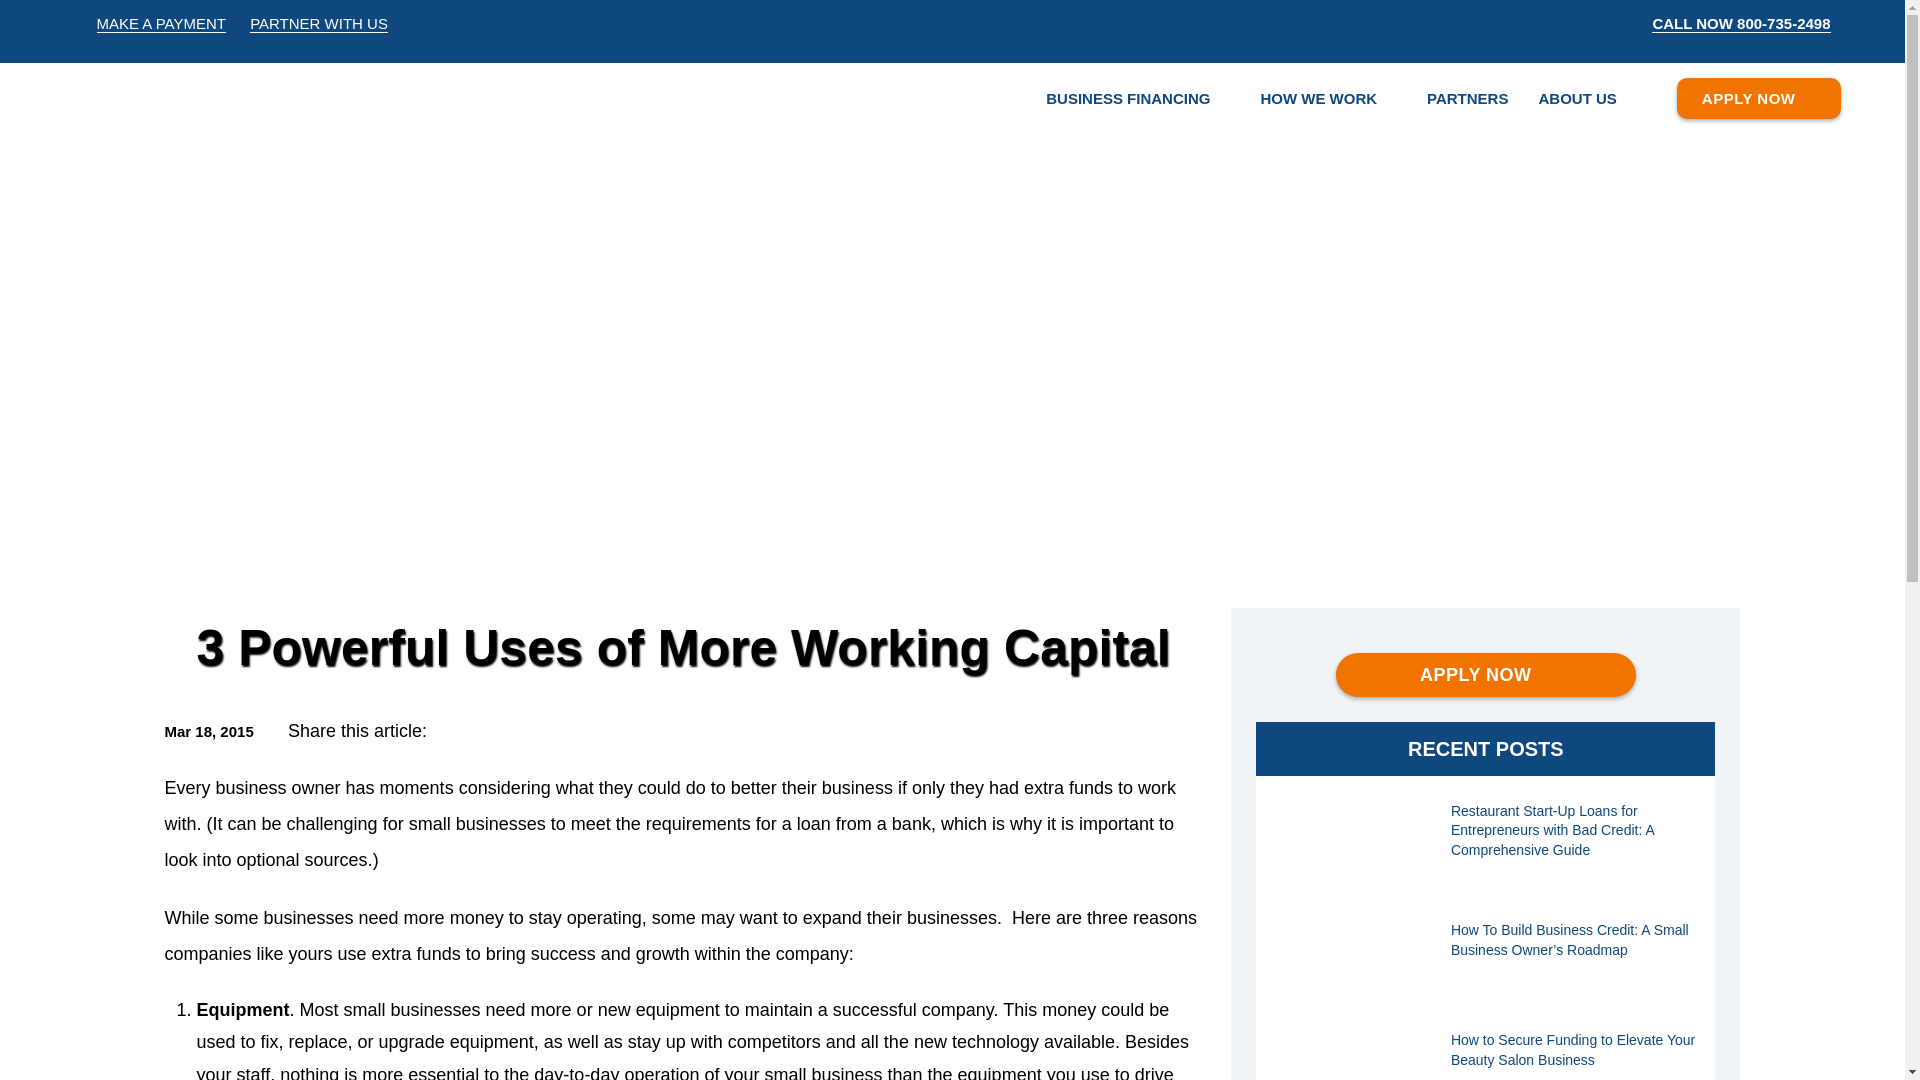 The height and width of the screenshot is (1080, 1920). What do you see at coordinates (1128, 98) in the screenshot?
I see `BUSINESS FINANCING` at bounding box center [1128, 98].